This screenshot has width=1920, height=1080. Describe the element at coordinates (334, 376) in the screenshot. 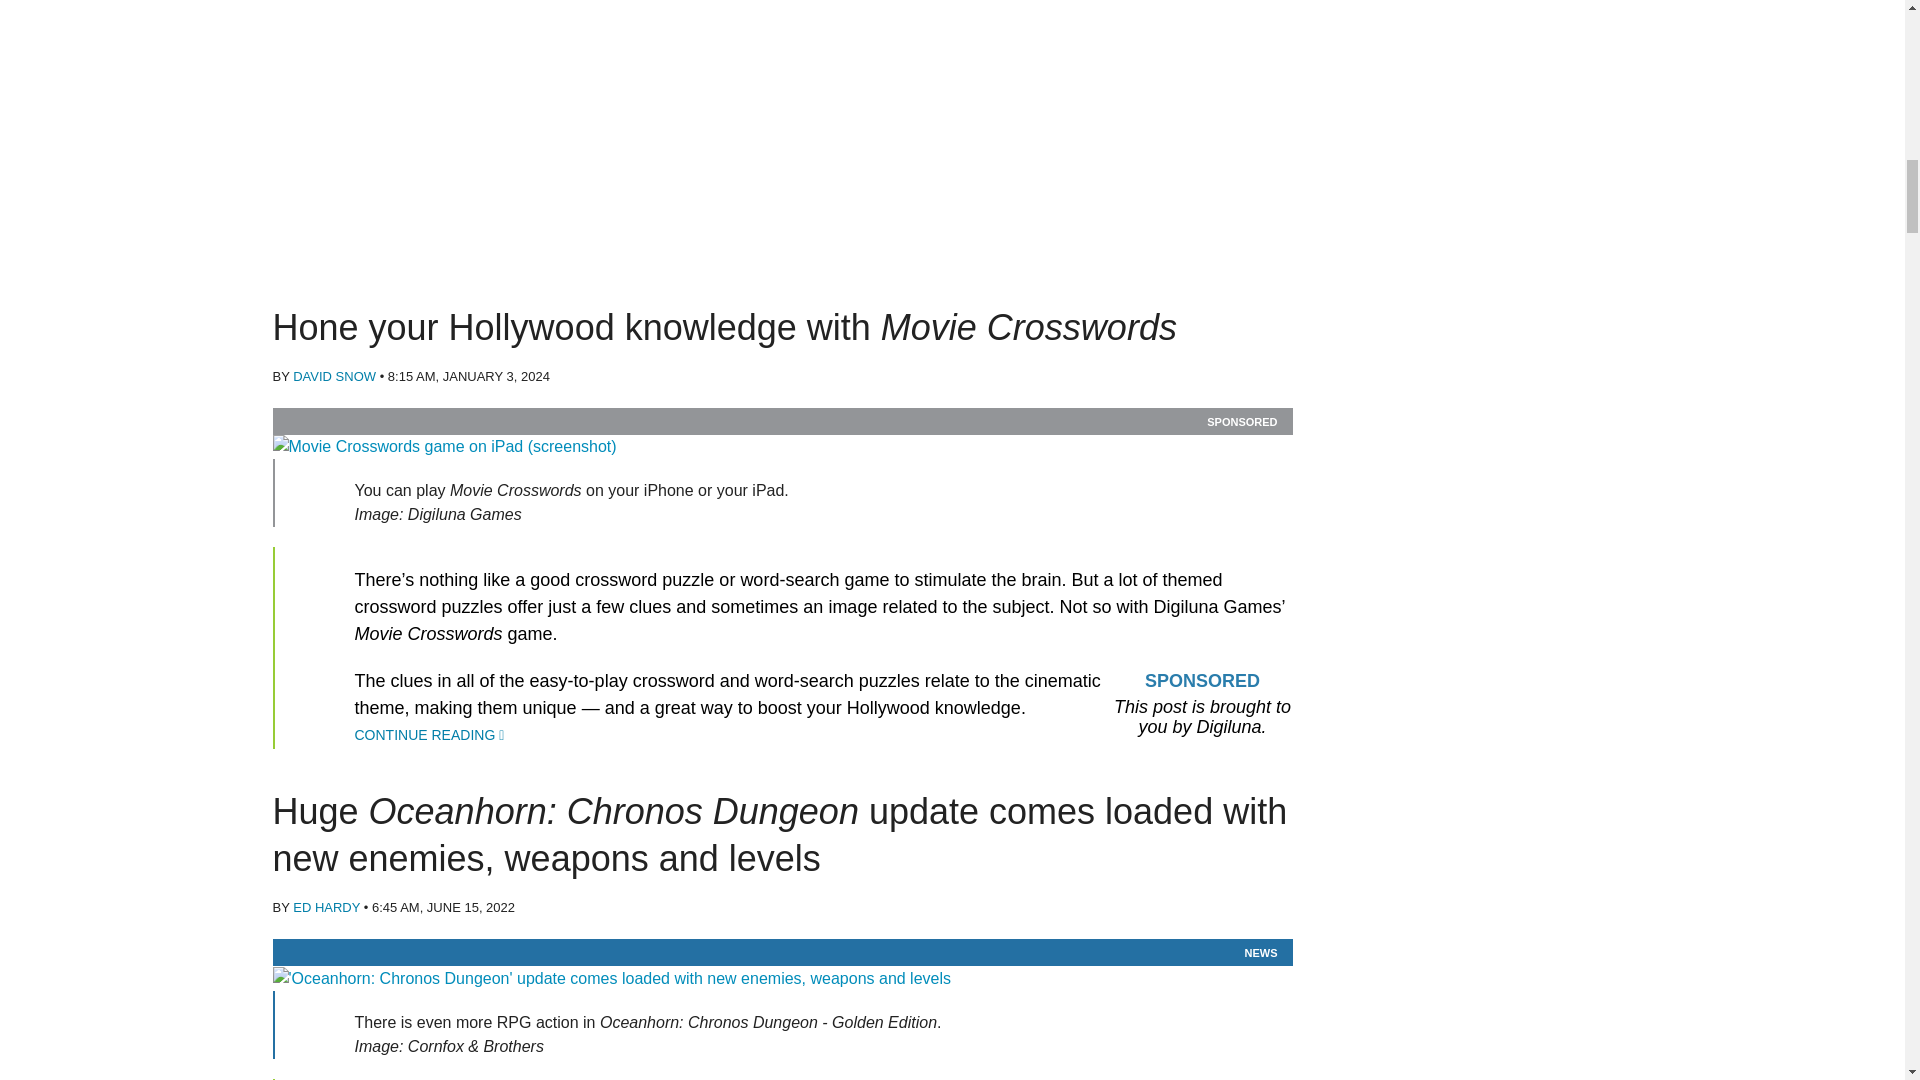

I see `Posts by David Snow` at that location.